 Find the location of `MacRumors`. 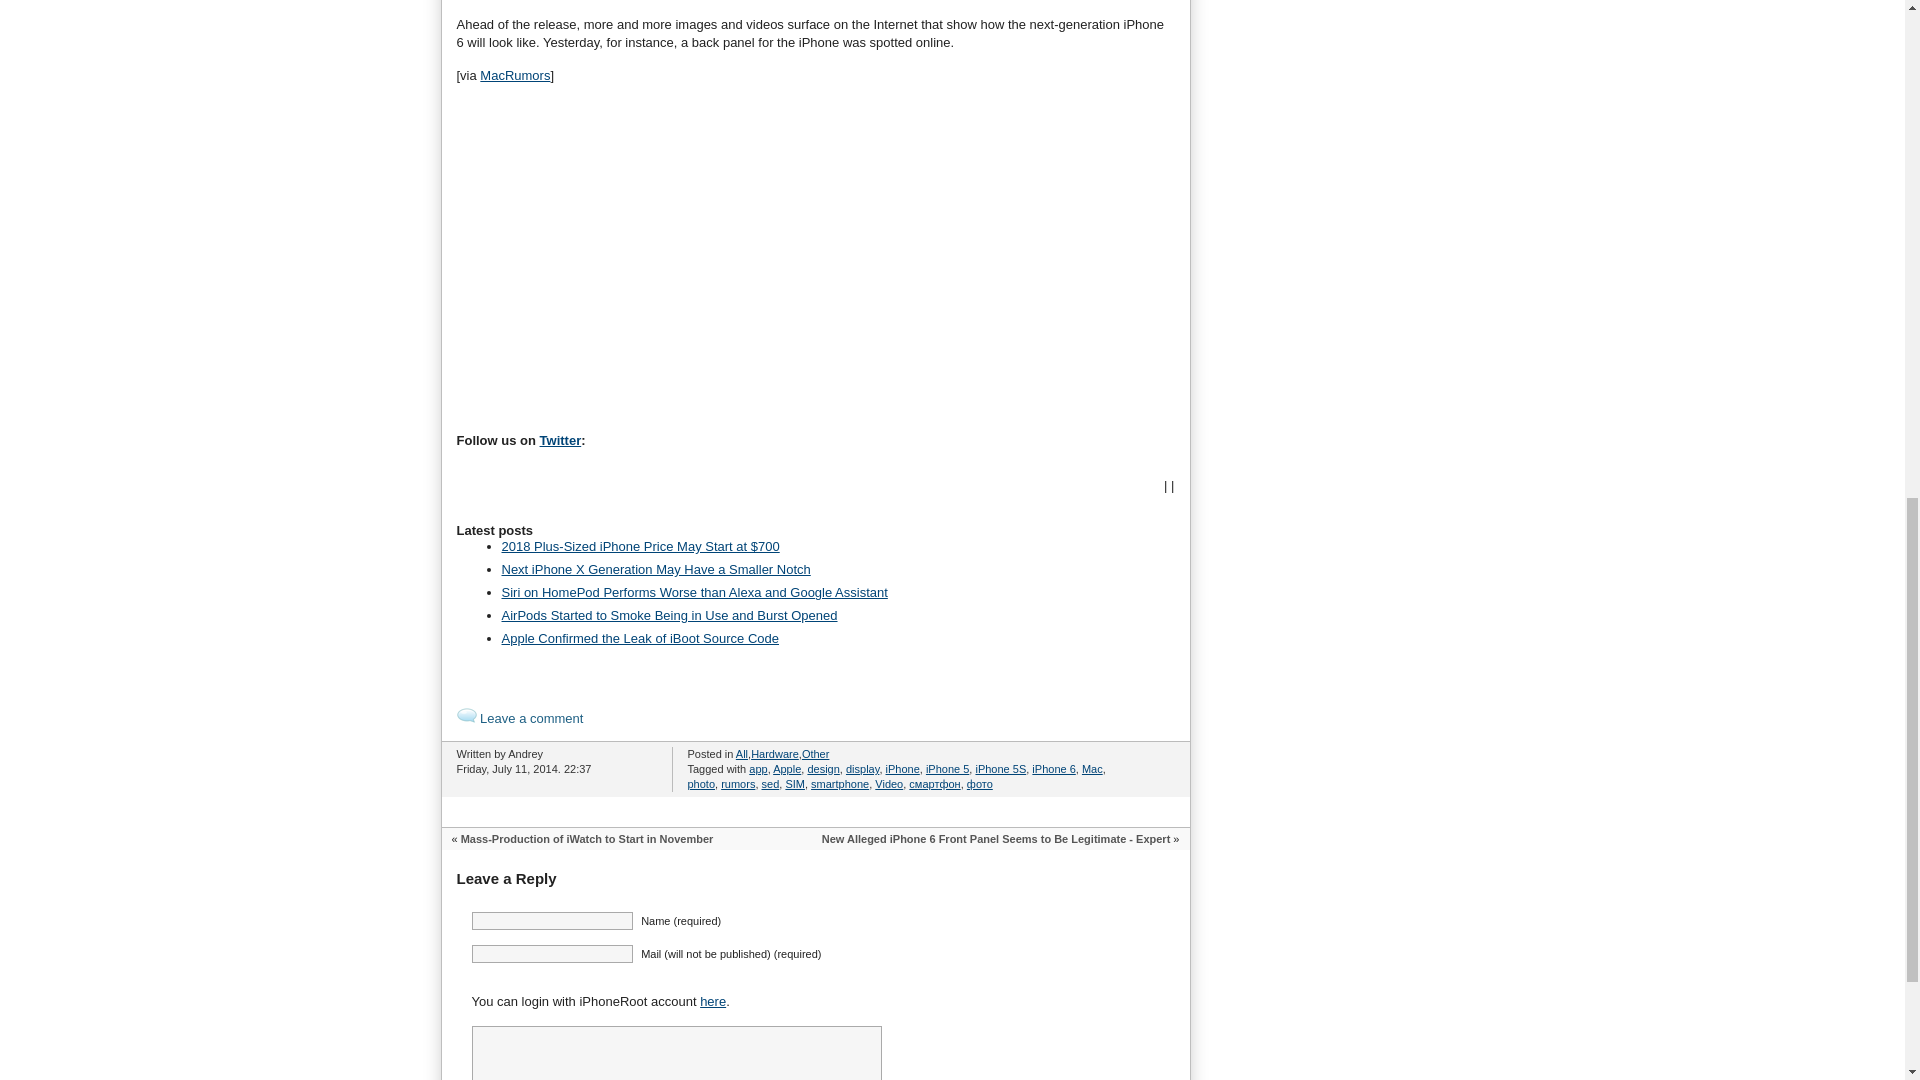

MacRumors is located at coordinates (514, 76).